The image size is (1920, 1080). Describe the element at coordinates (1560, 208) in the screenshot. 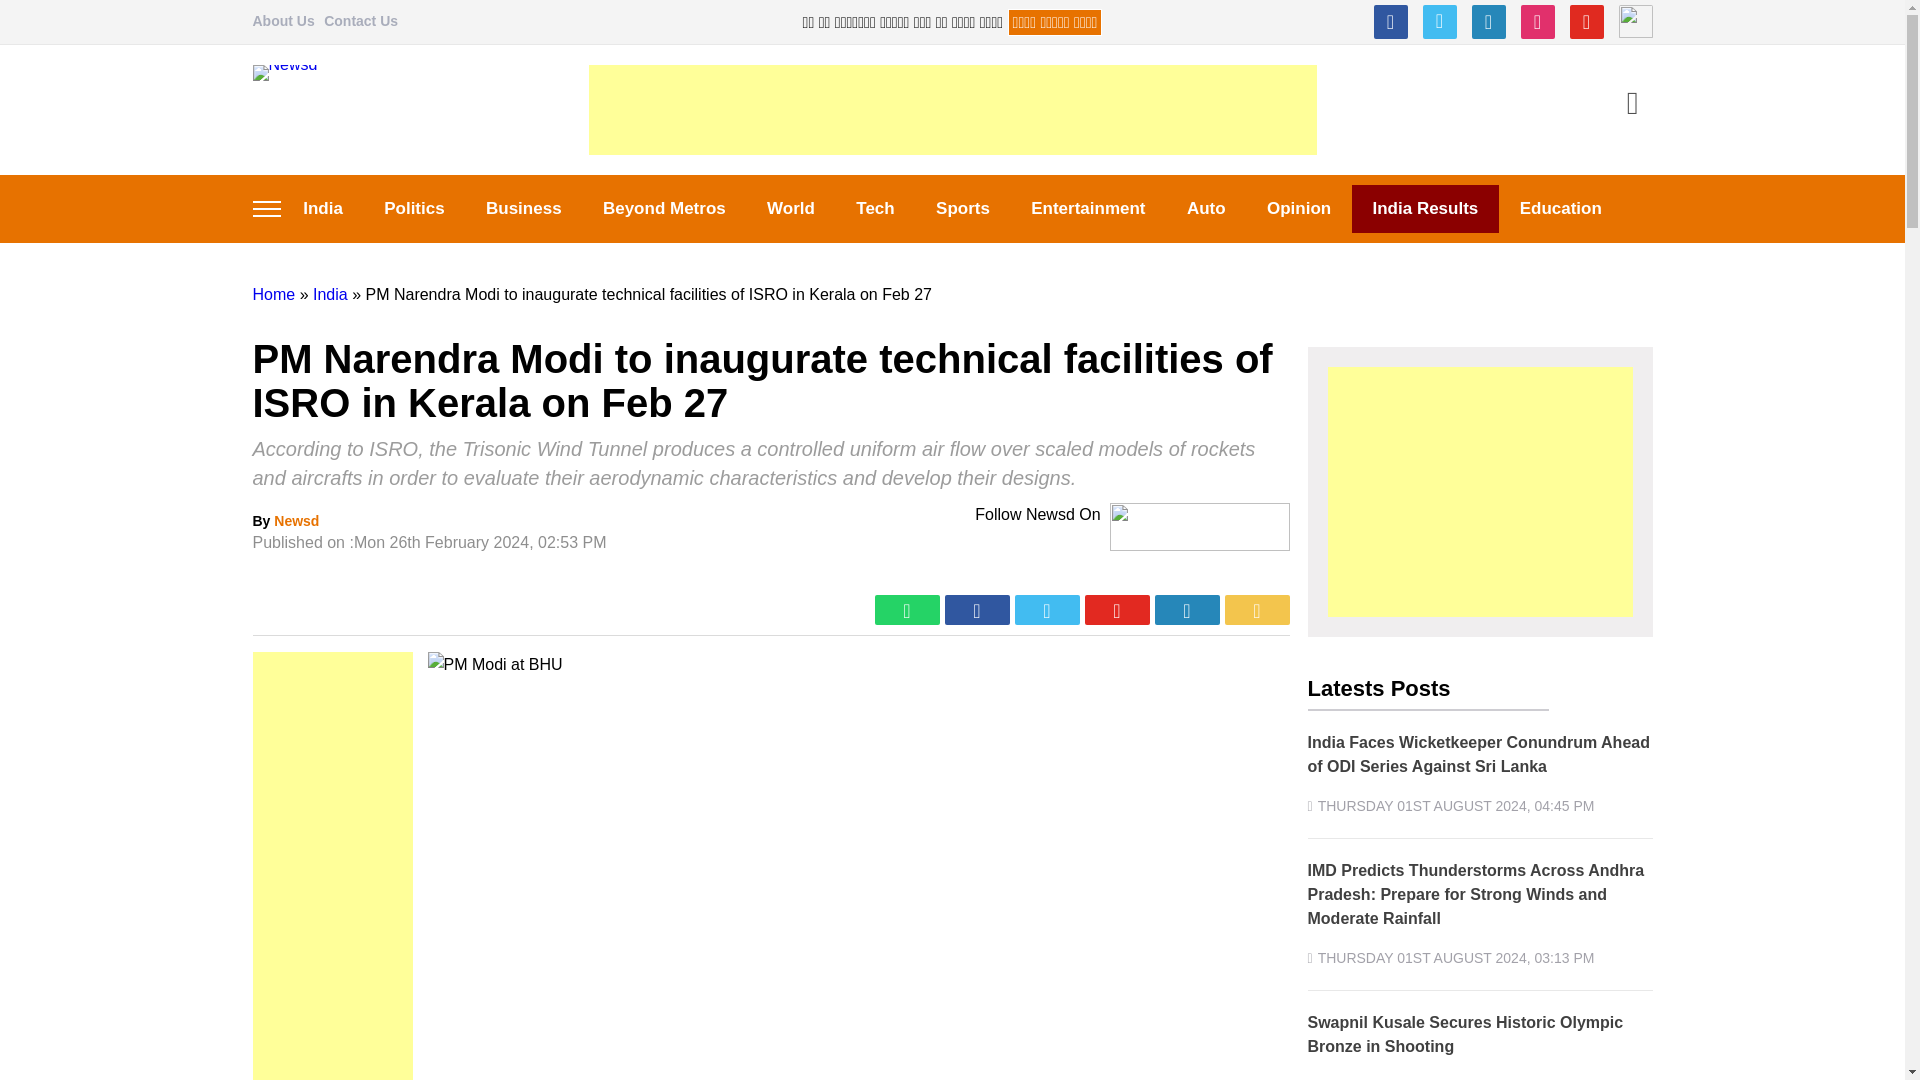

I see `Education` at that location.